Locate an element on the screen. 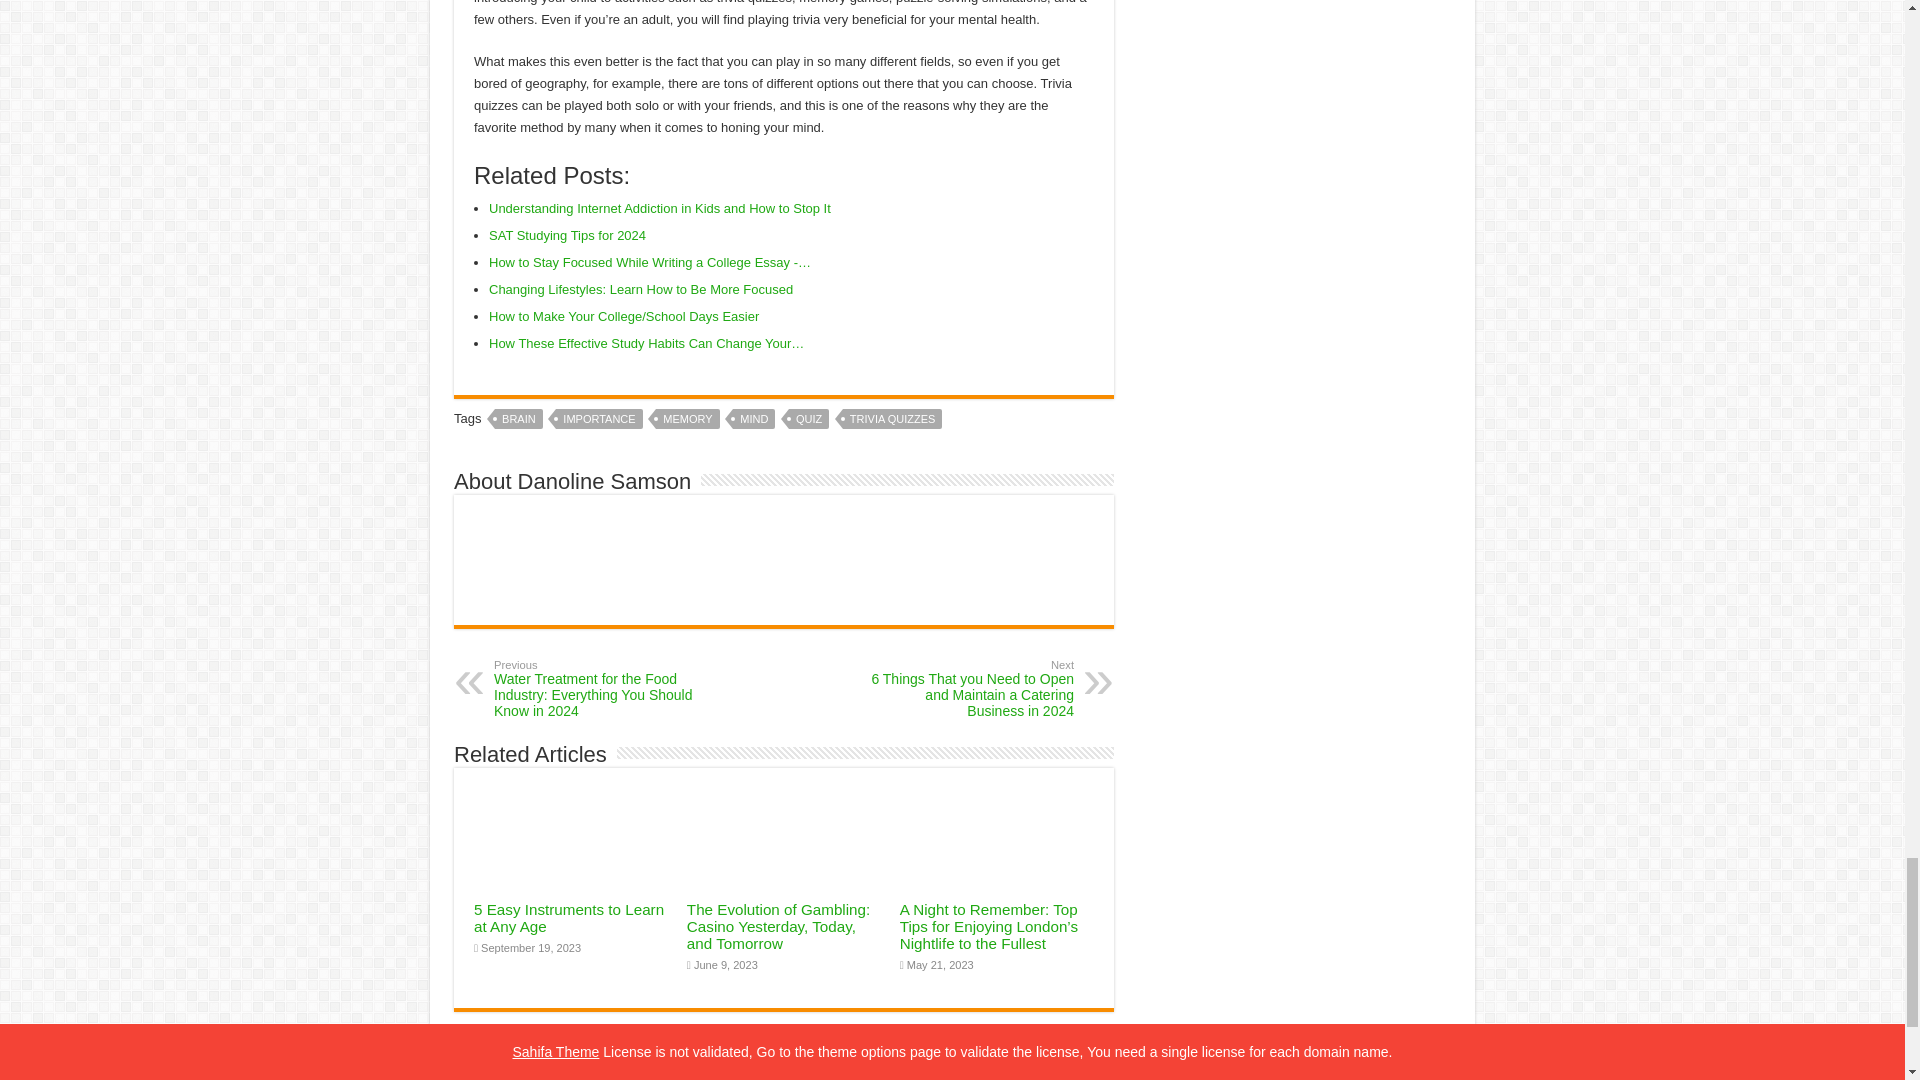 The width and height of the screenshot is (1920, 1080). Understanding Internet Addiction in Kids and How to Stop It is located at coordinates (660, 208).